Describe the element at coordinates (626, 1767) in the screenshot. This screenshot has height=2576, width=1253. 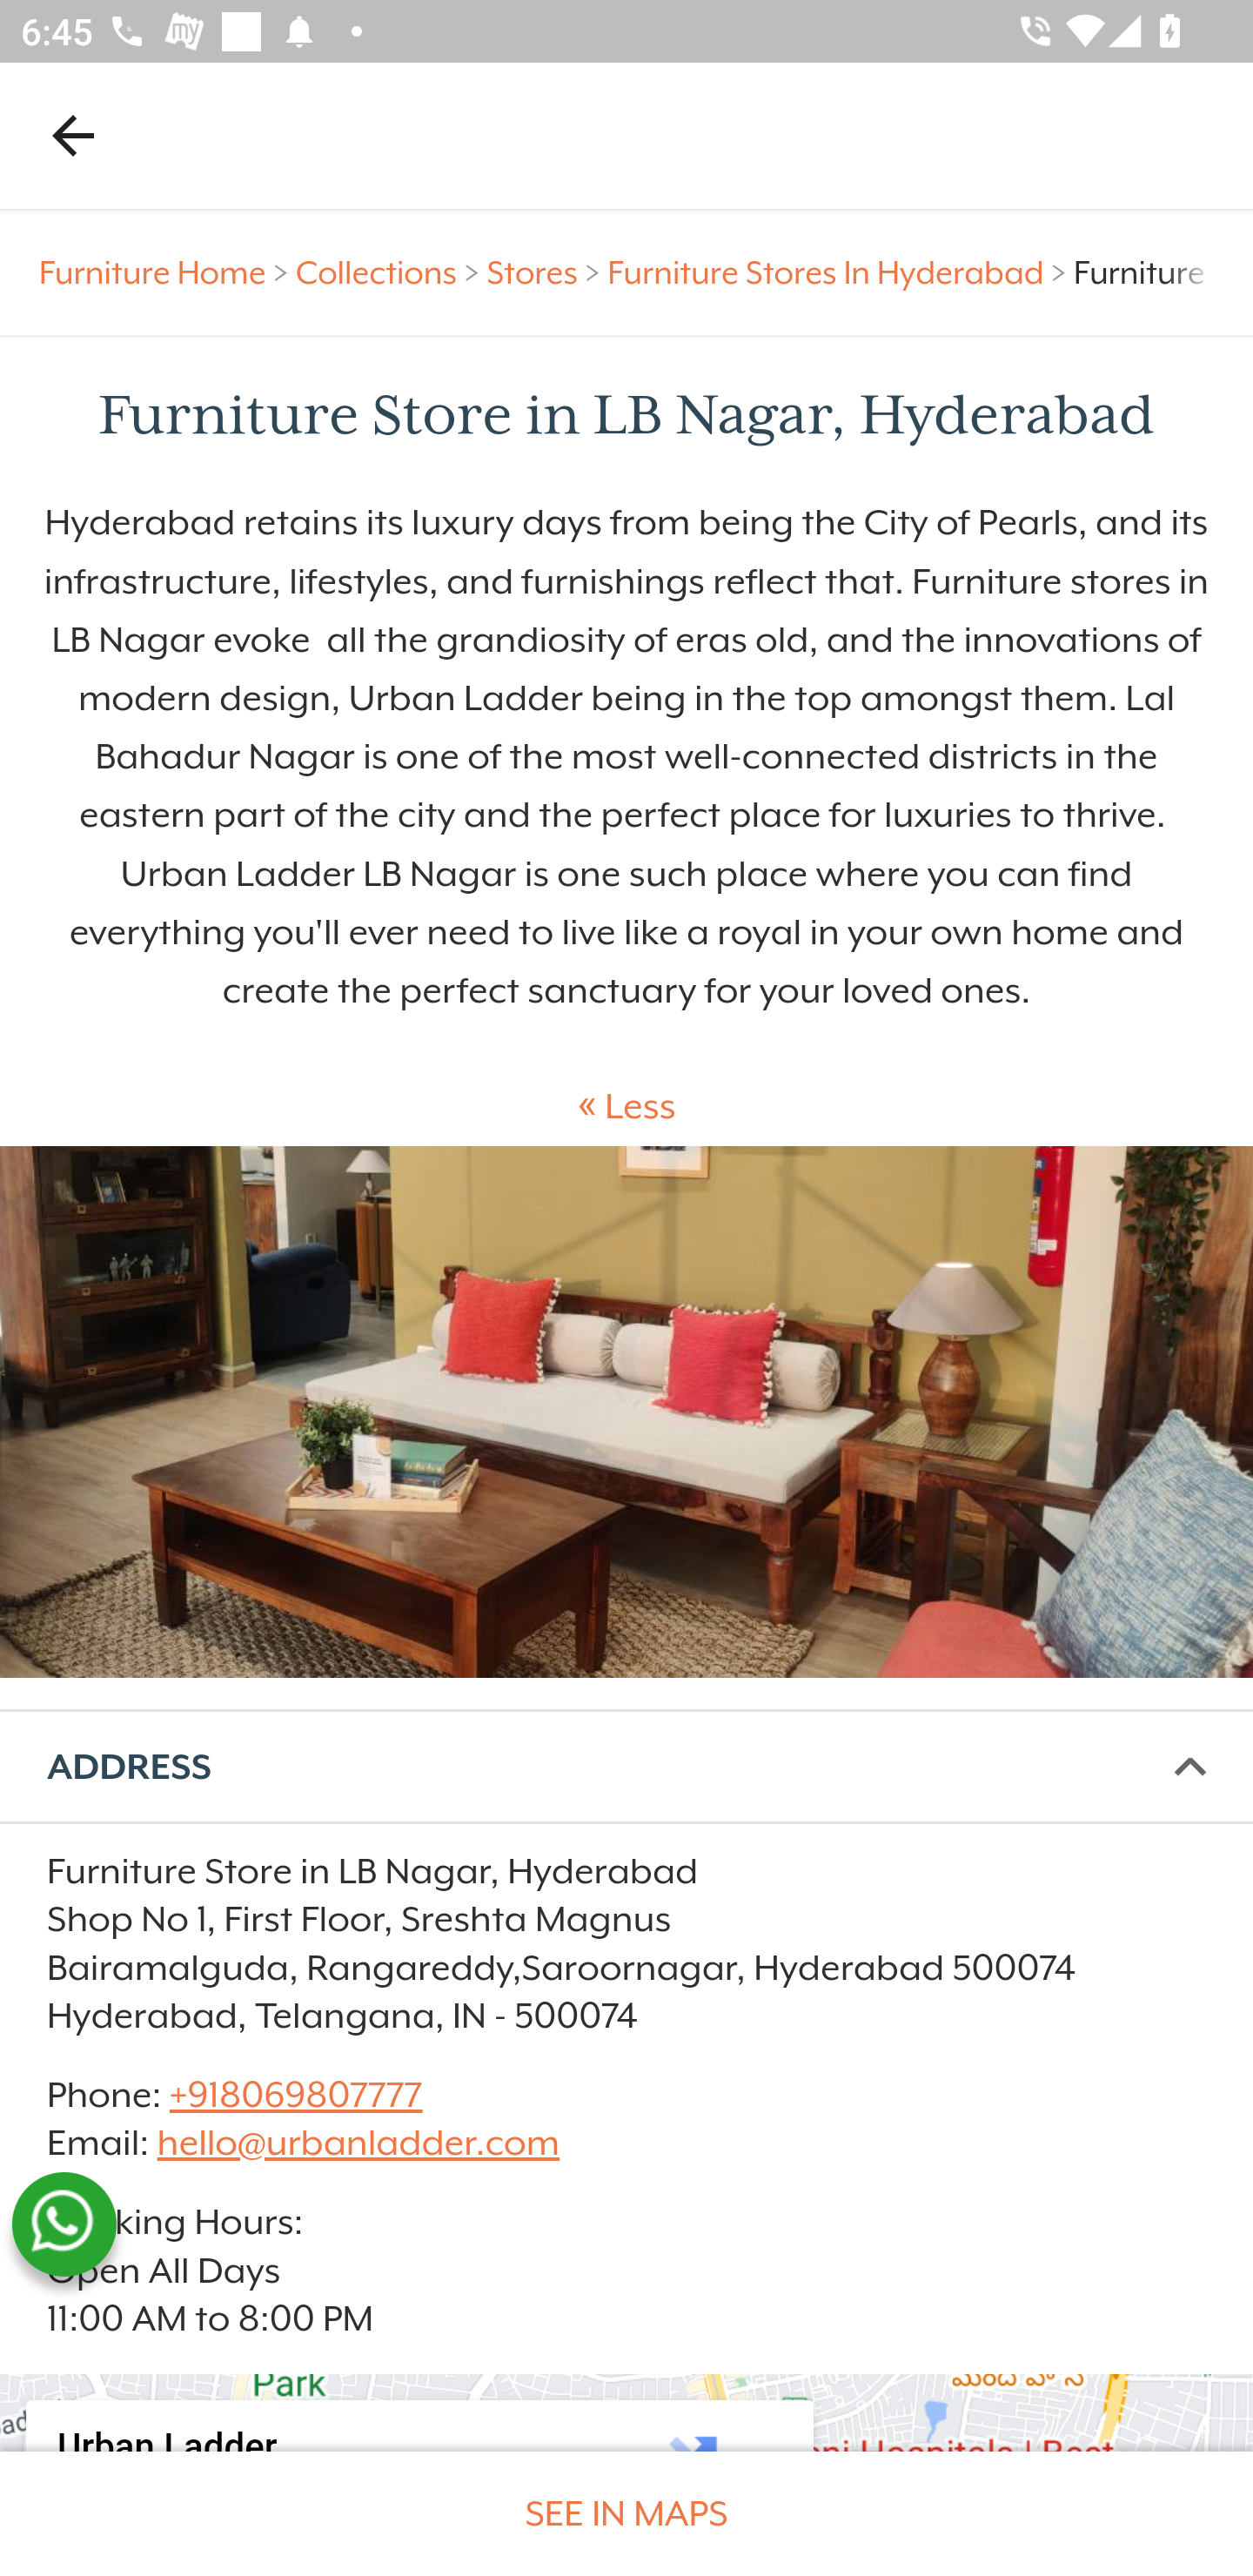
I see `ADDRESS` at that location.